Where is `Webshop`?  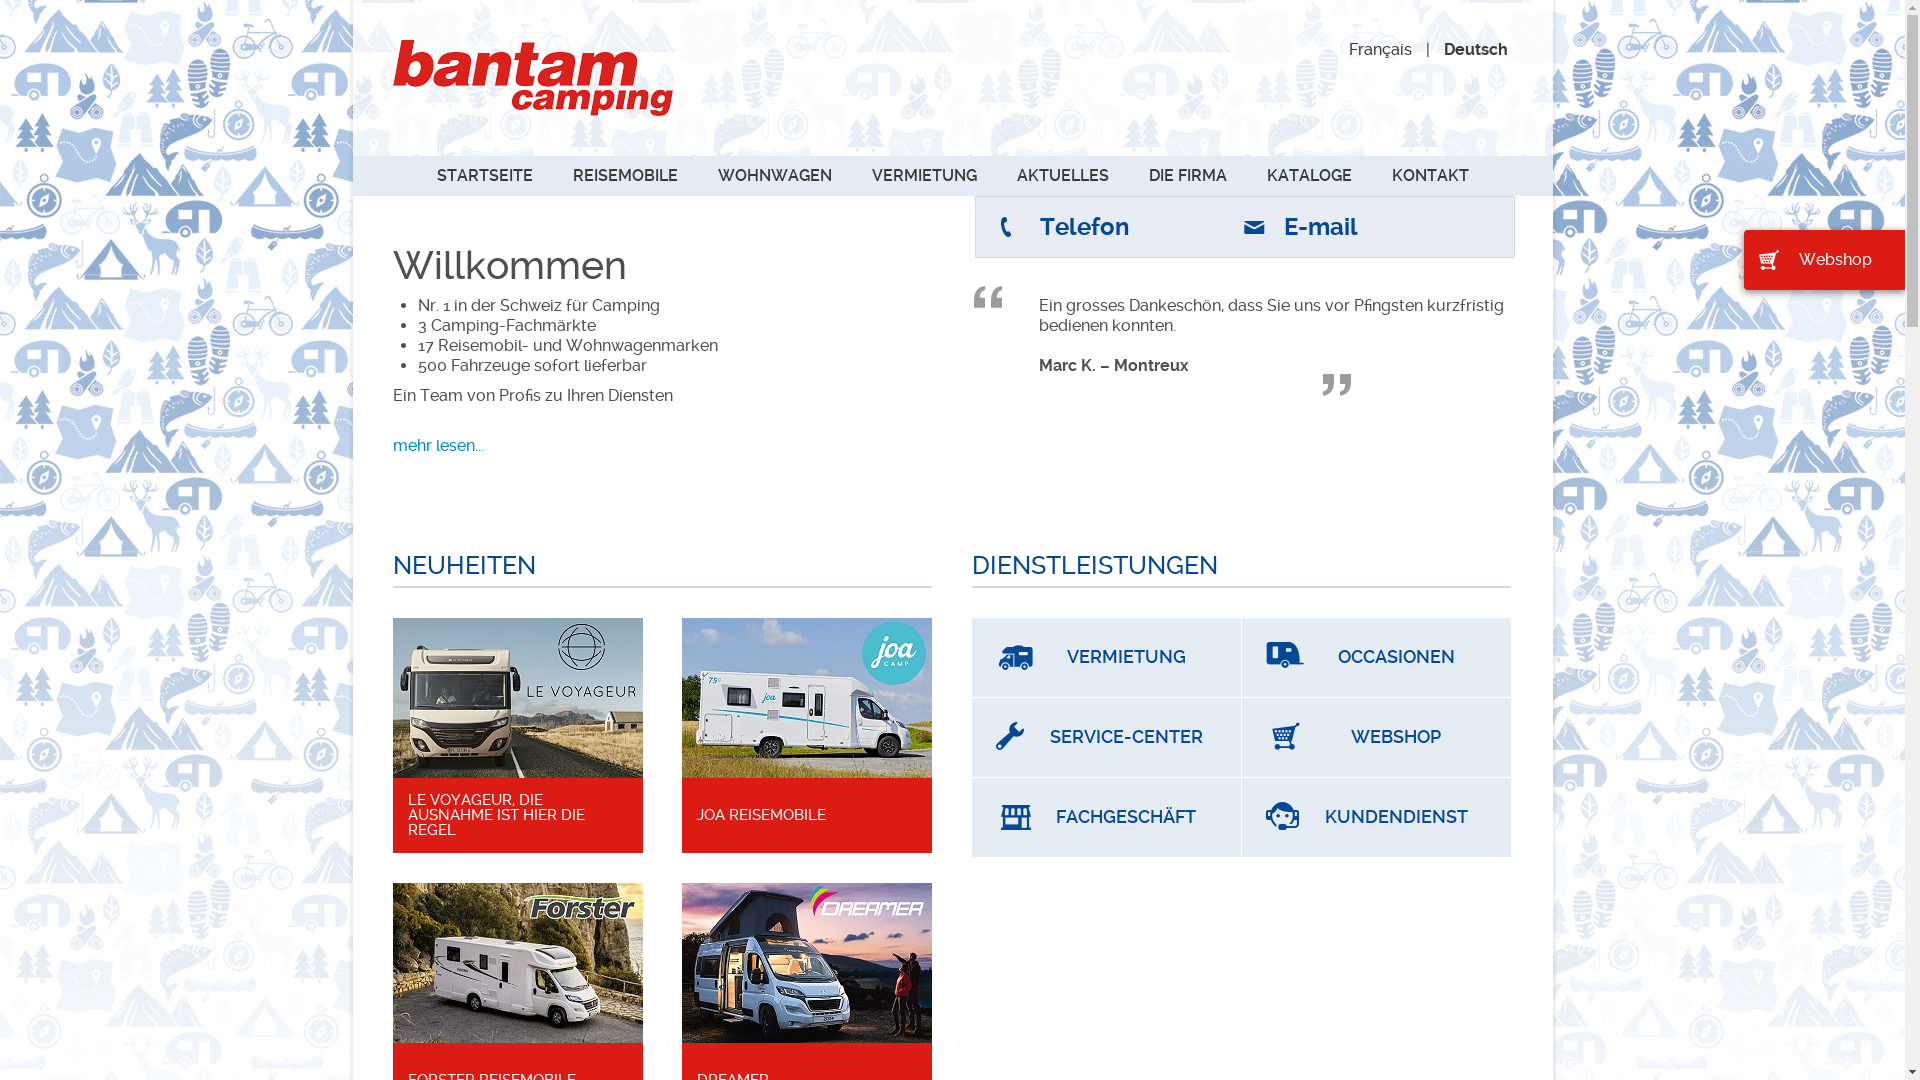 Webshop is located at coordinates (1824, 260).